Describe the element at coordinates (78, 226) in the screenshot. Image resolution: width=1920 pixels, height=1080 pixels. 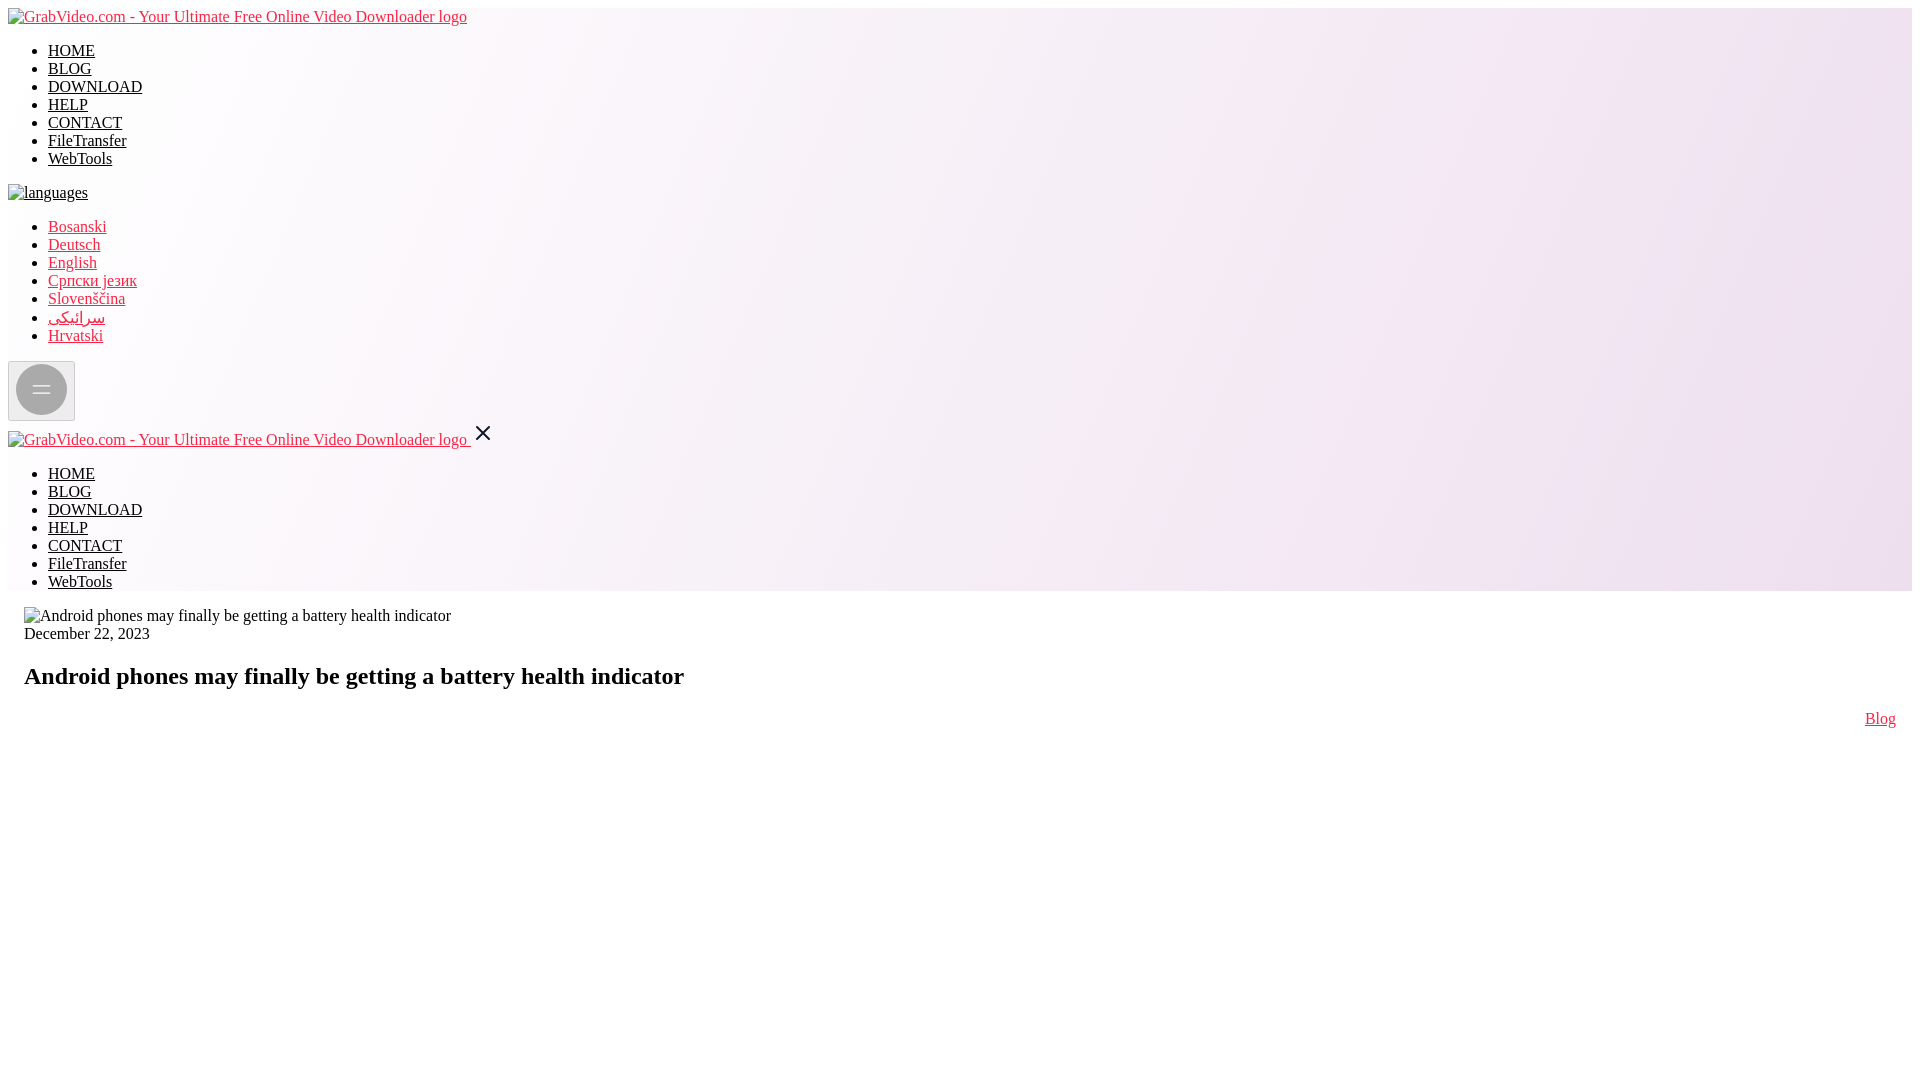
I see `Bosanski` at that location.